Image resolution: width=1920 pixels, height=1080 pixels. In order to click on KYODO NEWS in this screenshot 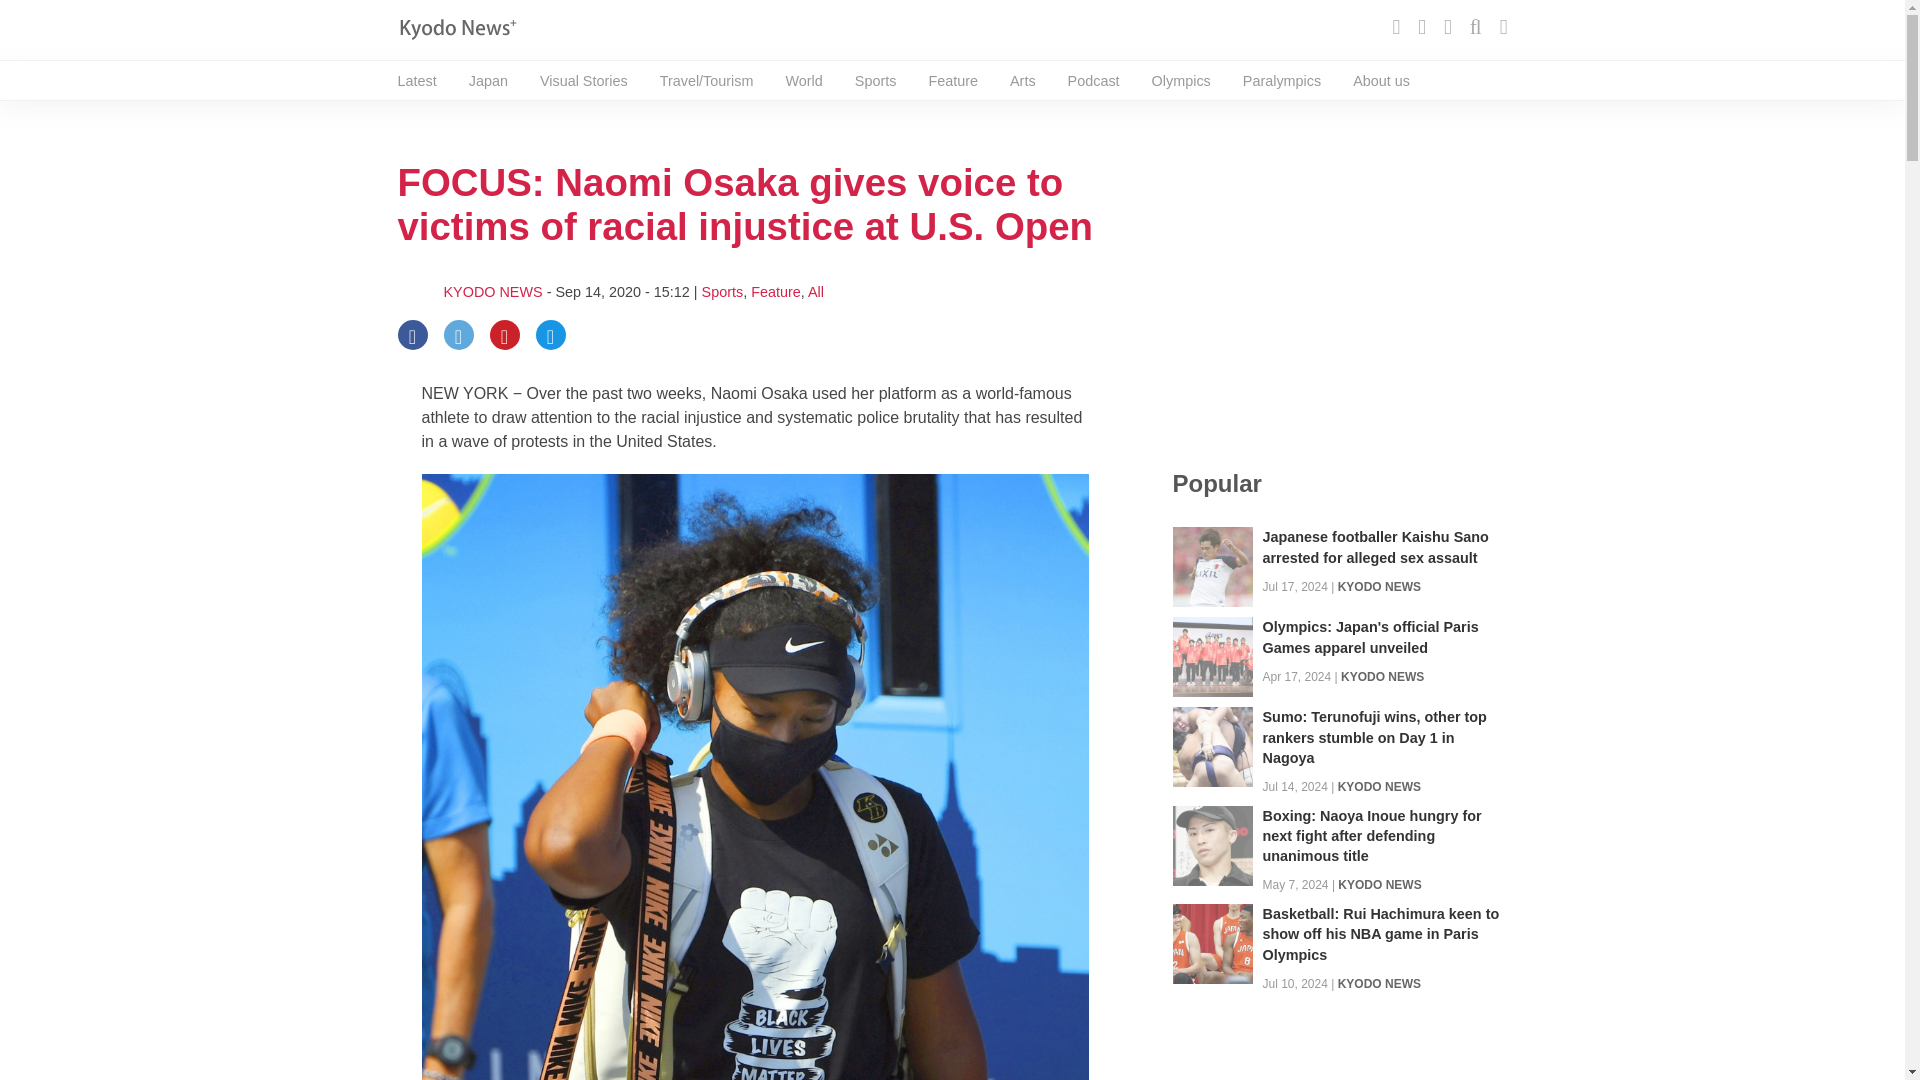, I will do `click(493, 292)`.